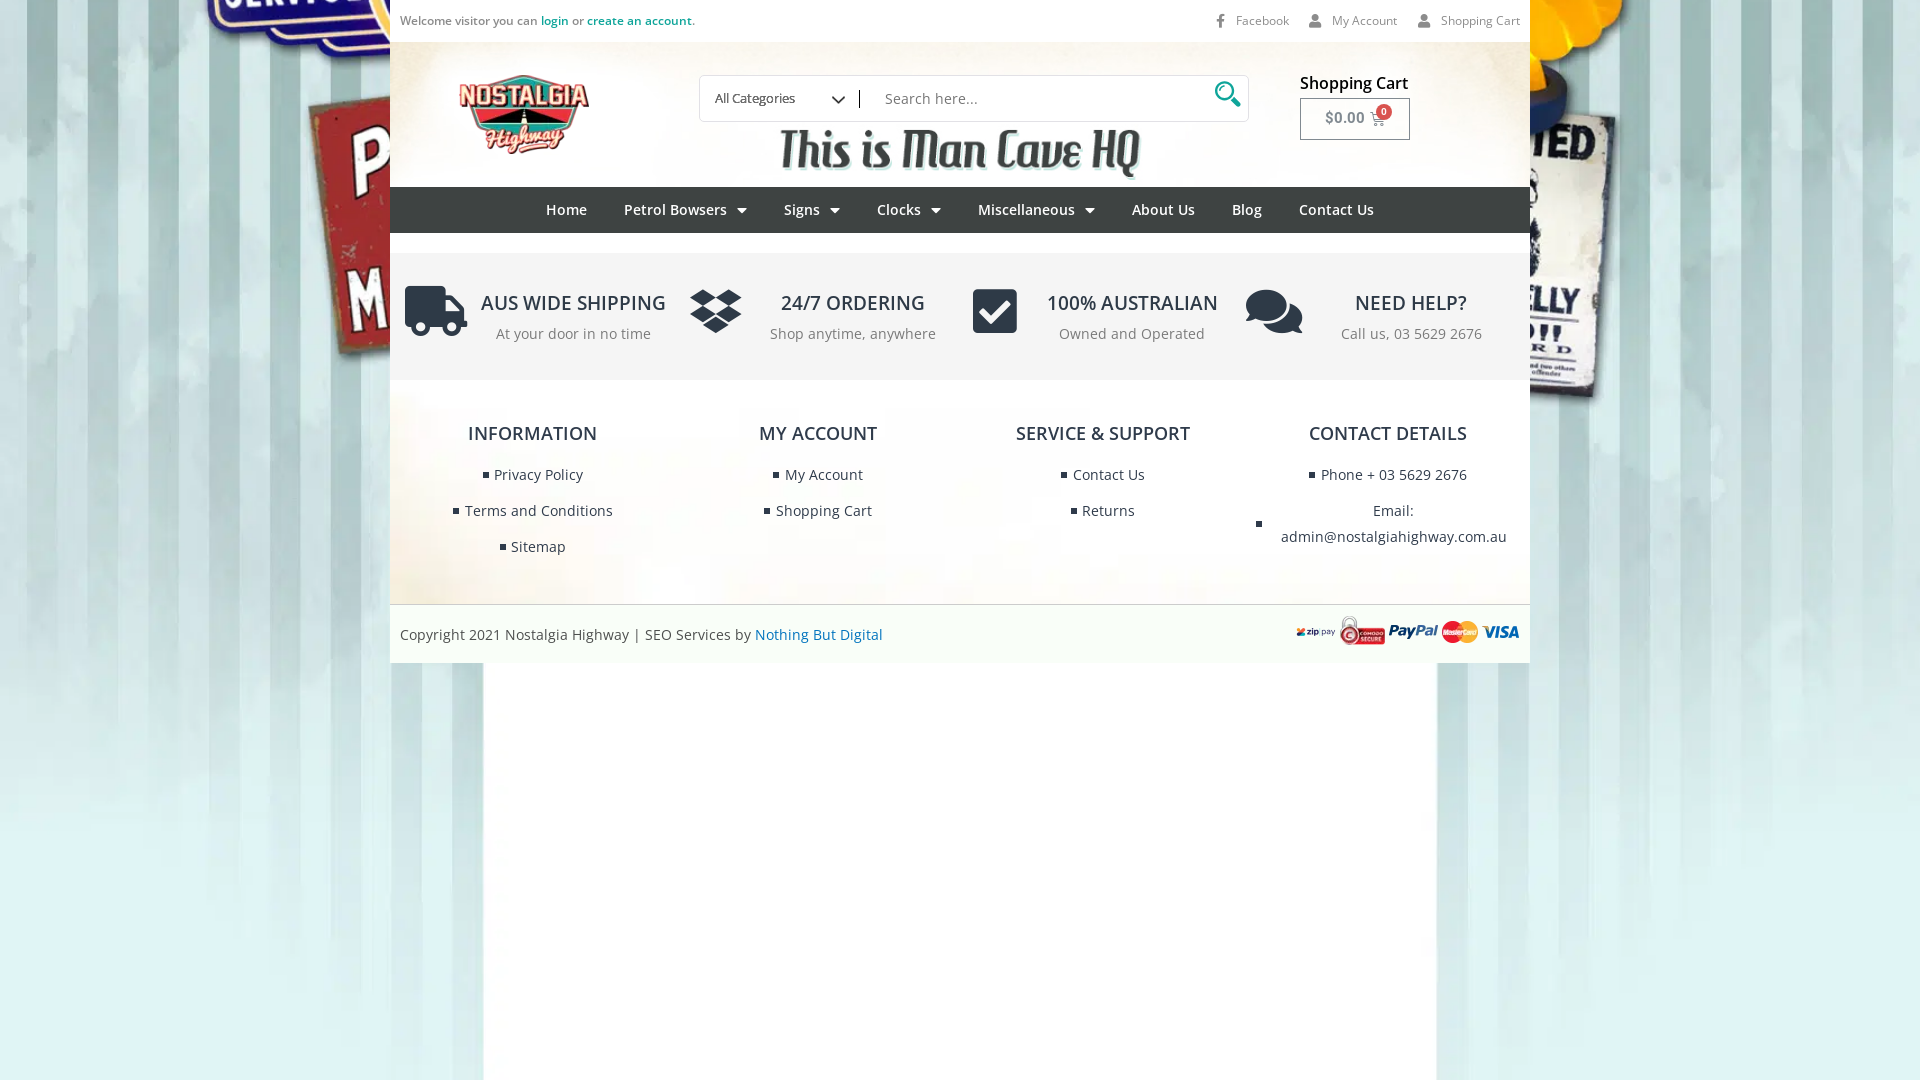 The width and height of the screenshot is (1920, 1080). Describe the element at coordinates (1336, 210) in the screenshot. I see `Contact Us` at that location.